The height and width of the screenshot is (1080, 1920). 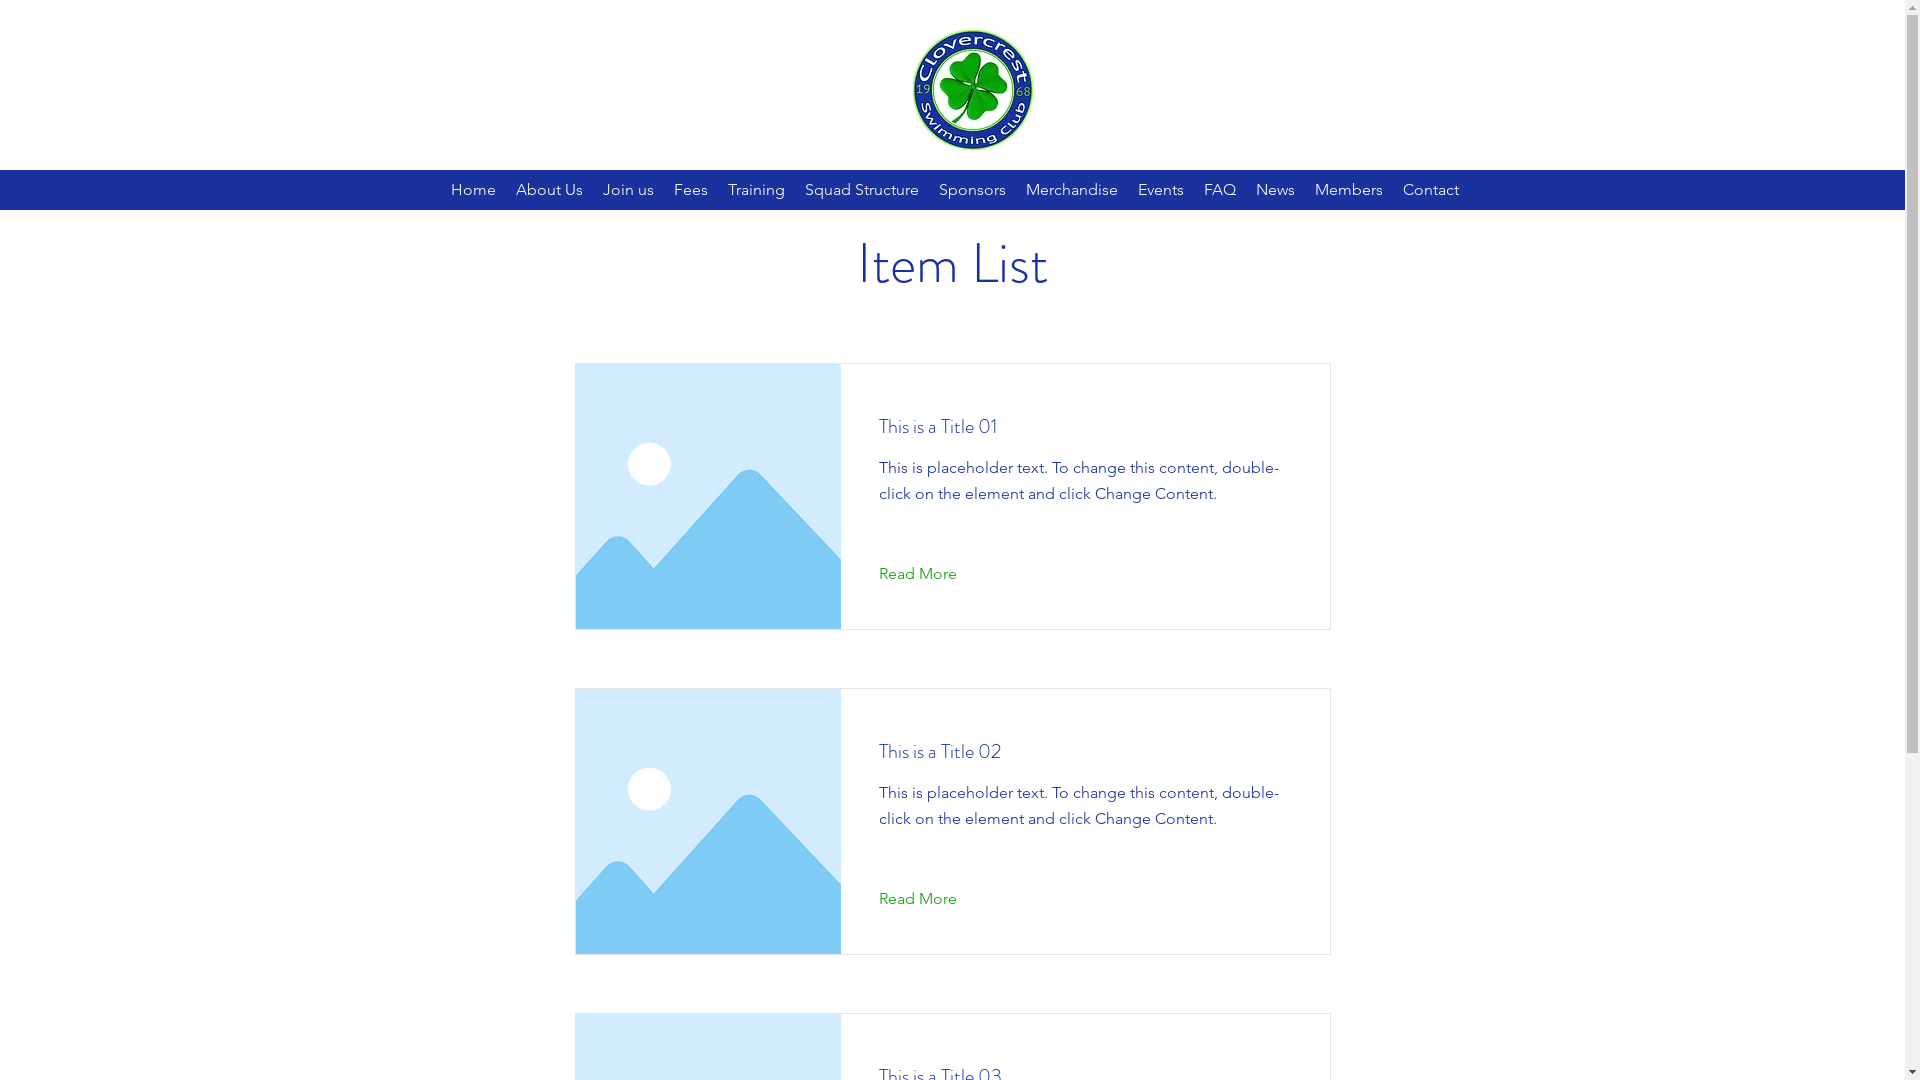 What do you see at coordinates (474, 190) in the screenshot?
I see `Home` at bounding box center [474, 190].